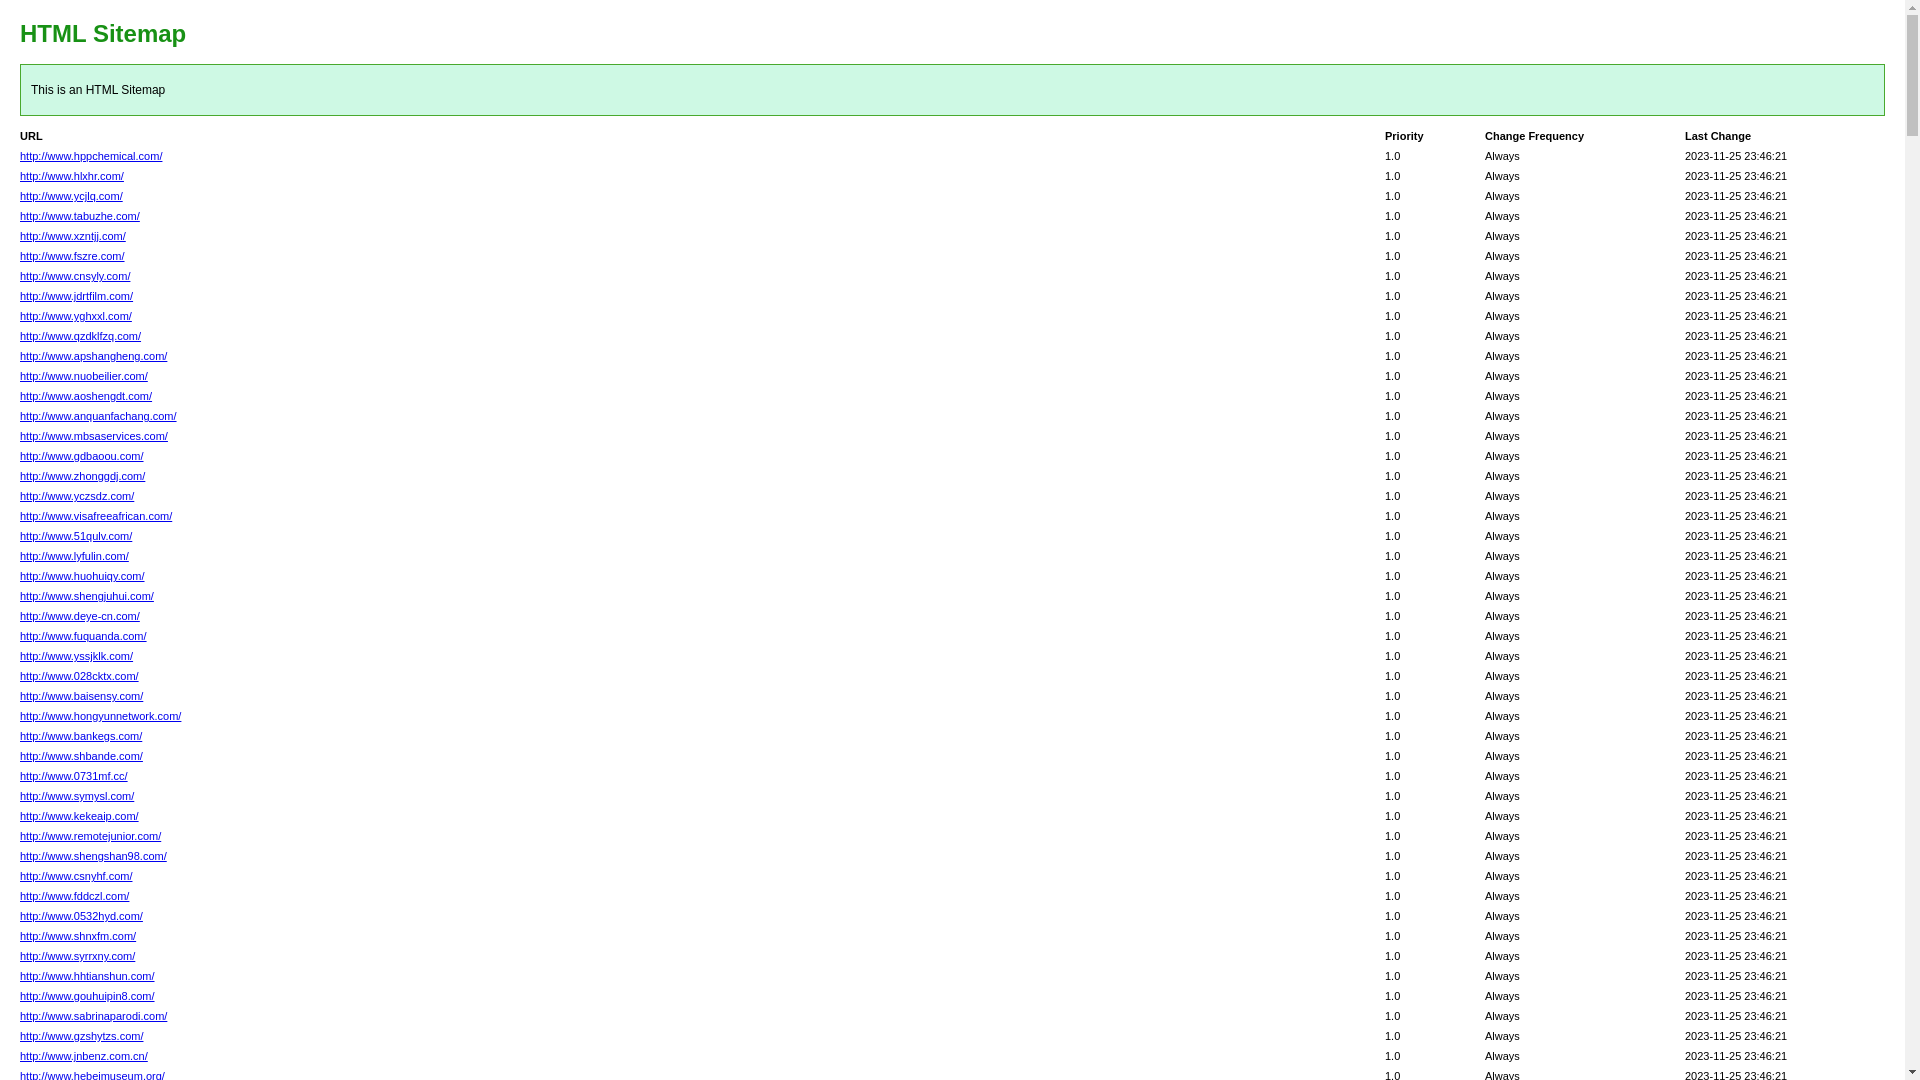  Describe the element at coordinates (94, 856) in the screenshot. I see `http://www.shengshan98.com/` at that location.